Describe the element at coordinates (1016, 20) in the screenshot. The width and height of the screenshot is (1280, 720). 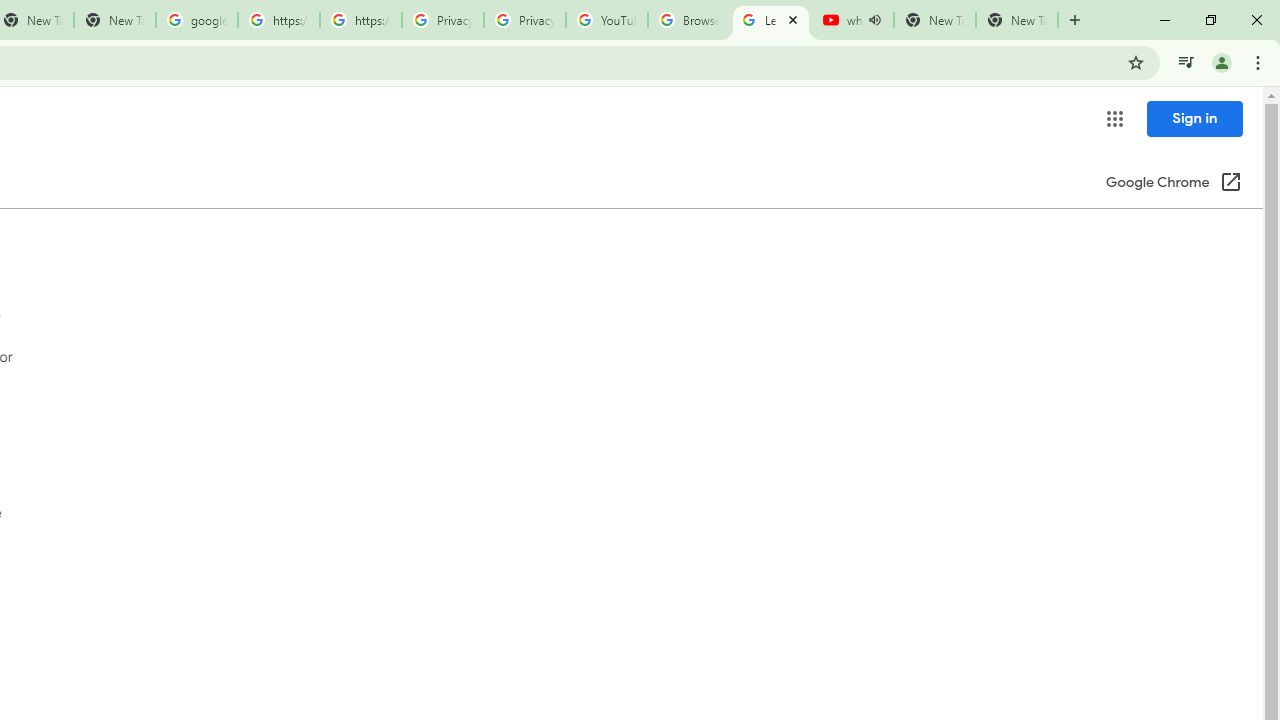
I see `New Tab` at that location.